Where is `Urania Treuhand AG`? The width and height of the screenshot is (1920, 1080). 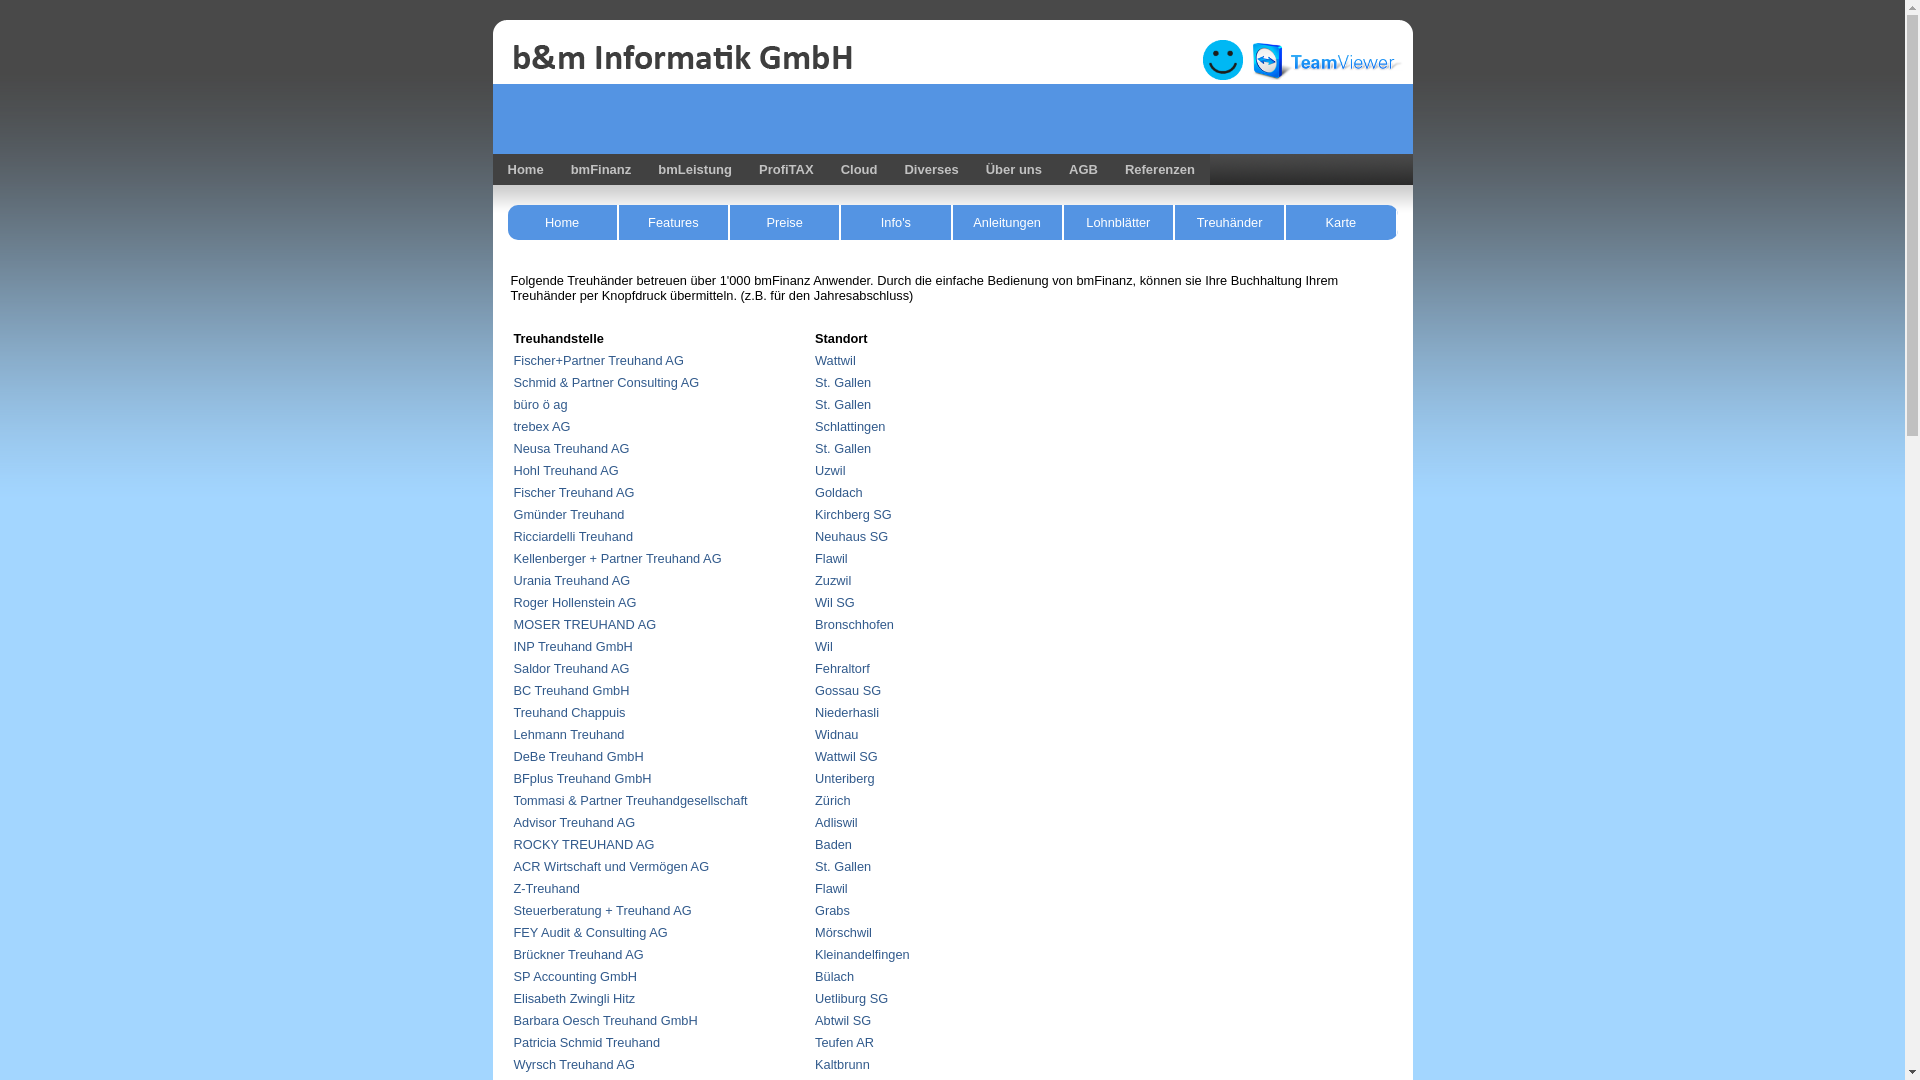
Urania Treuhand AG is located at coordinates (572, 580).